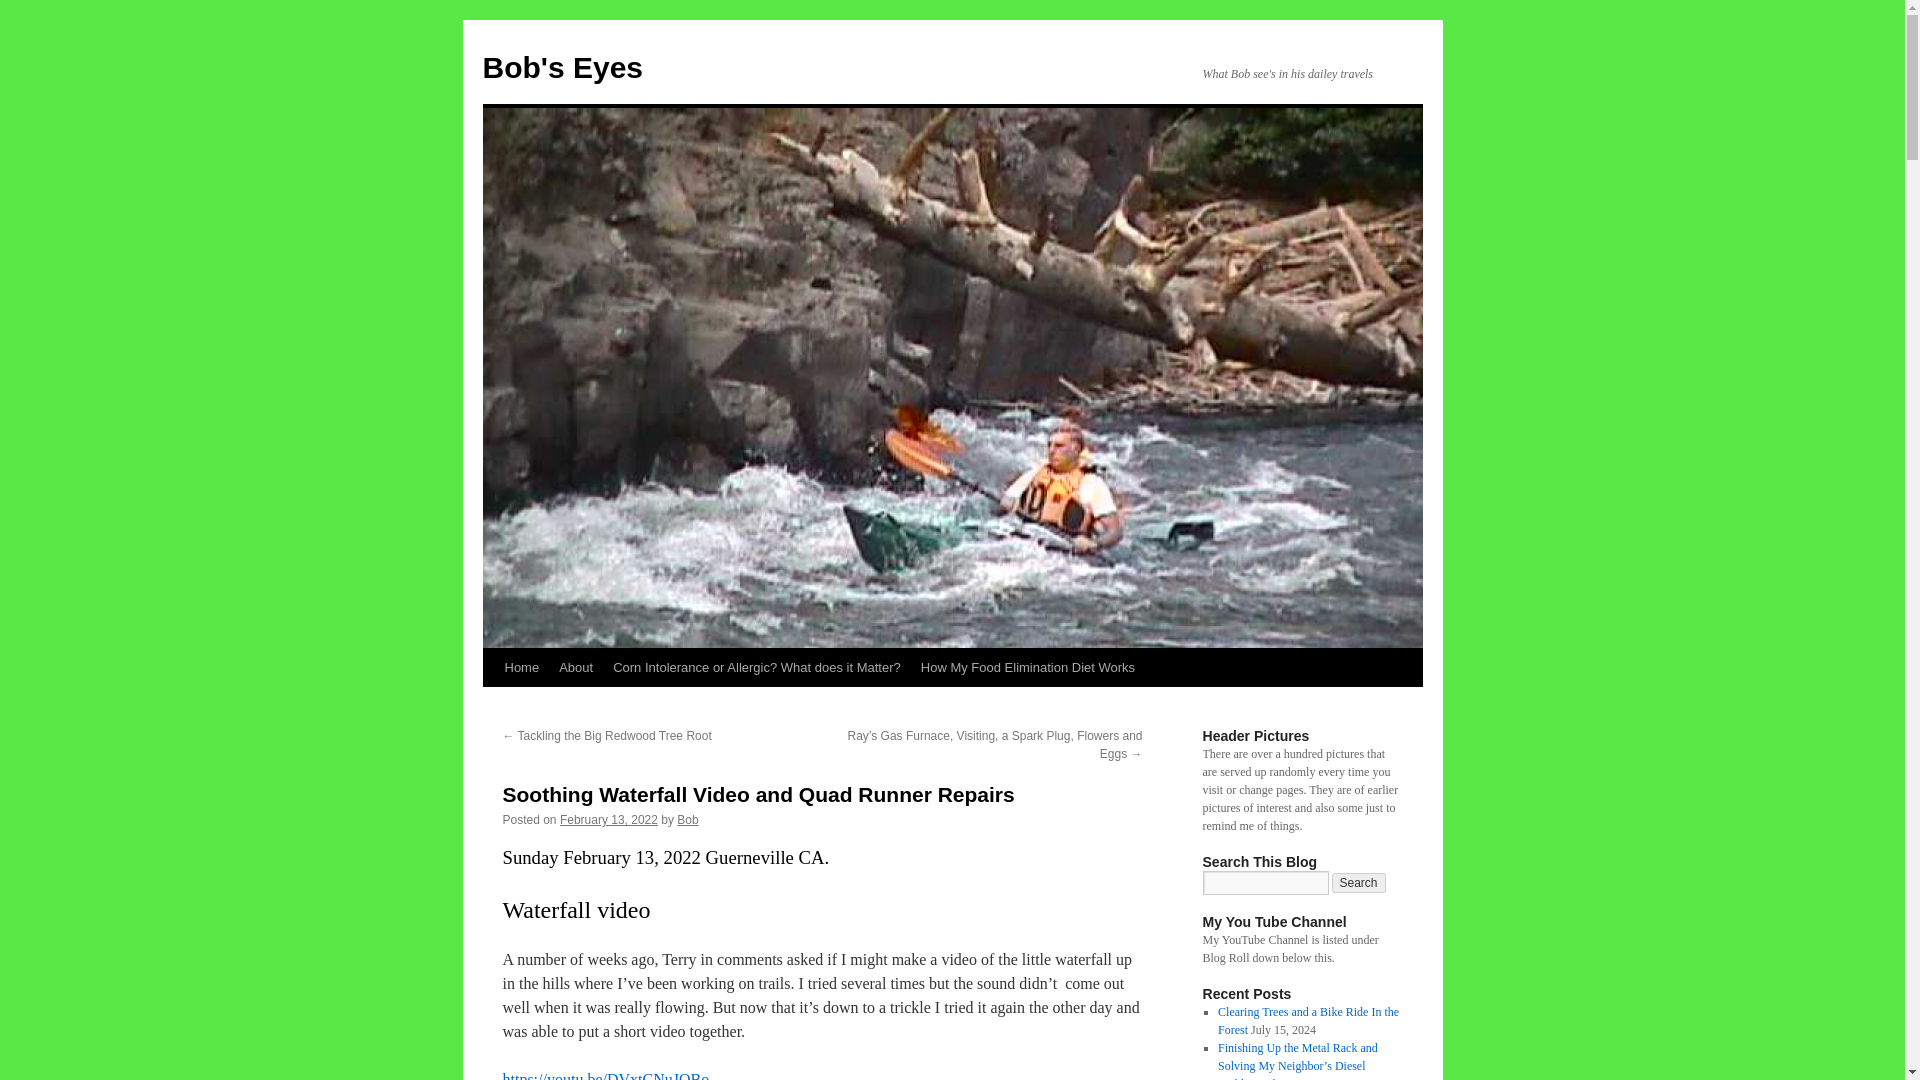 This screenshot has width=1920, height=1080. Describe the element at coordinates (688, 820) in the screenshot. I see `Bob` at that location.